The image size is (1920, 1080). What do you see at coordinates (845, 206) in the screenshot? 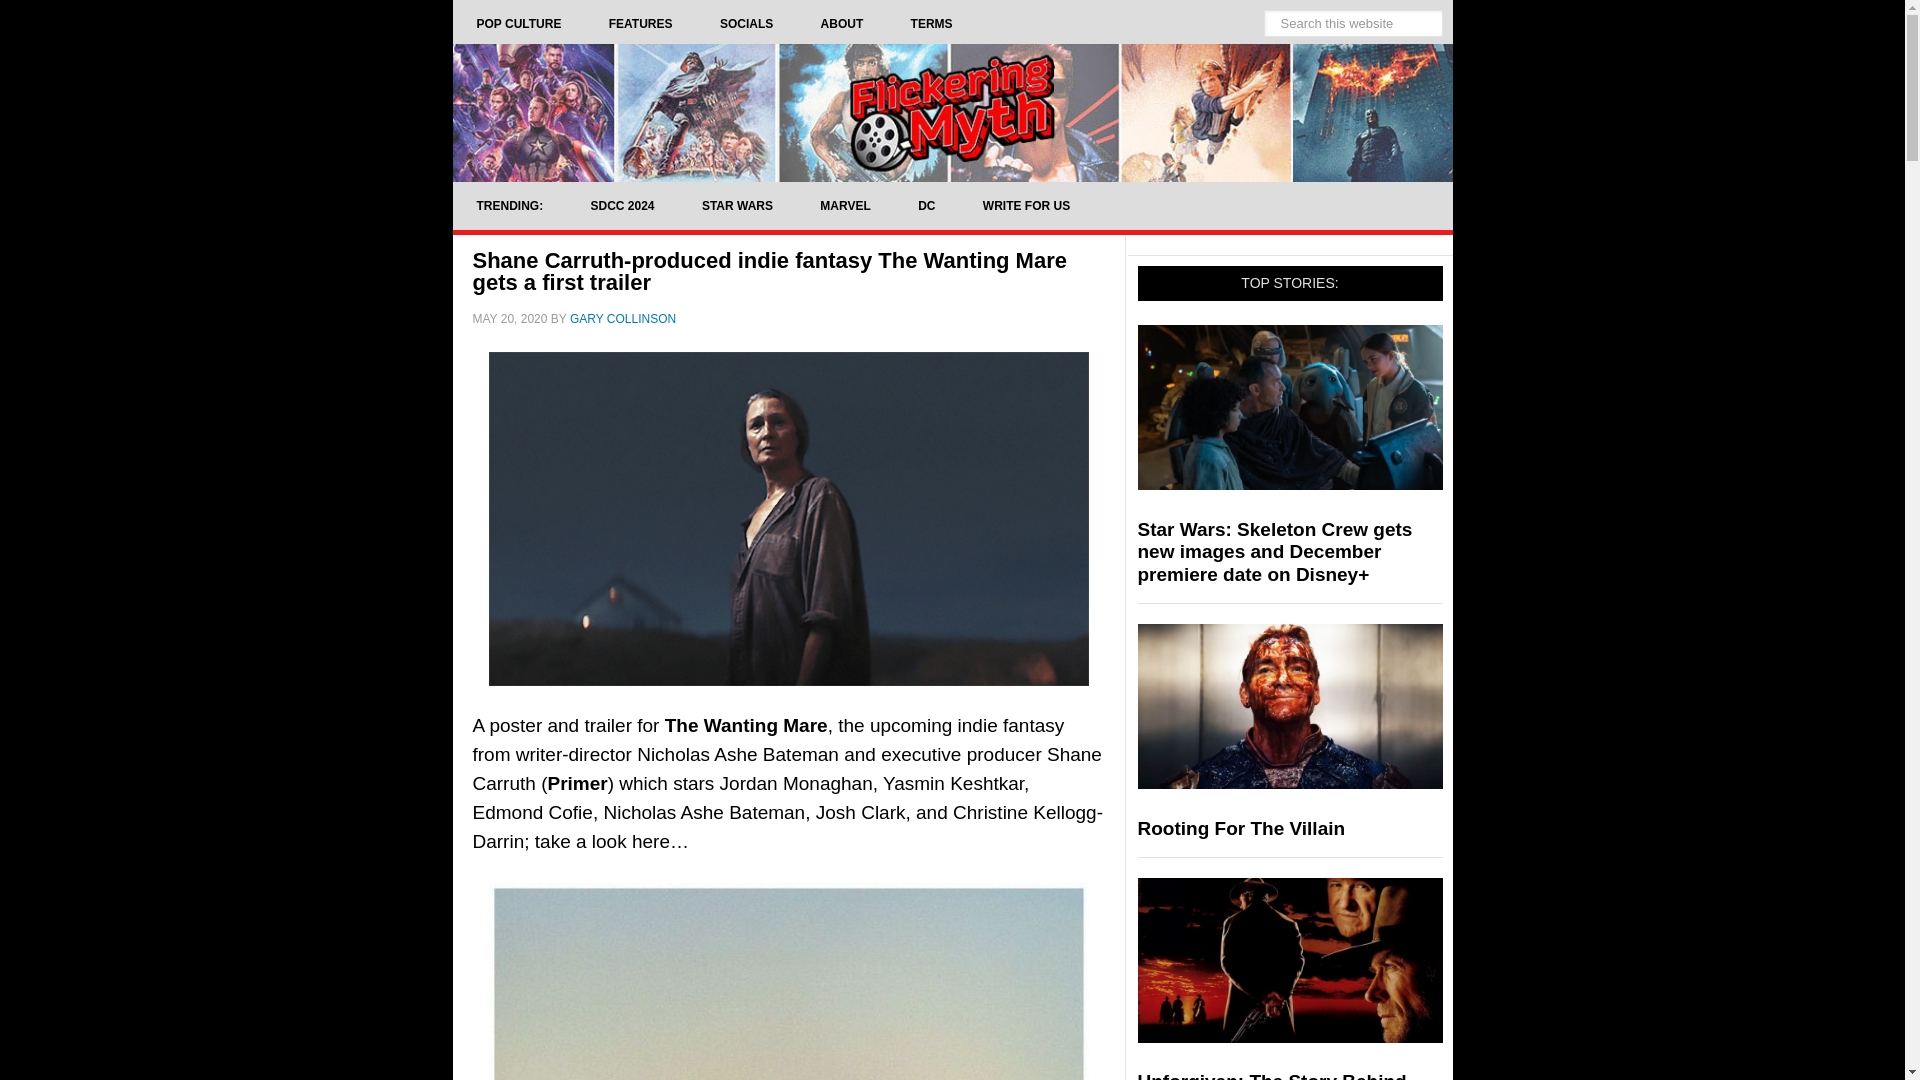
I see `MARVEL` at bounding box center [845, 206].